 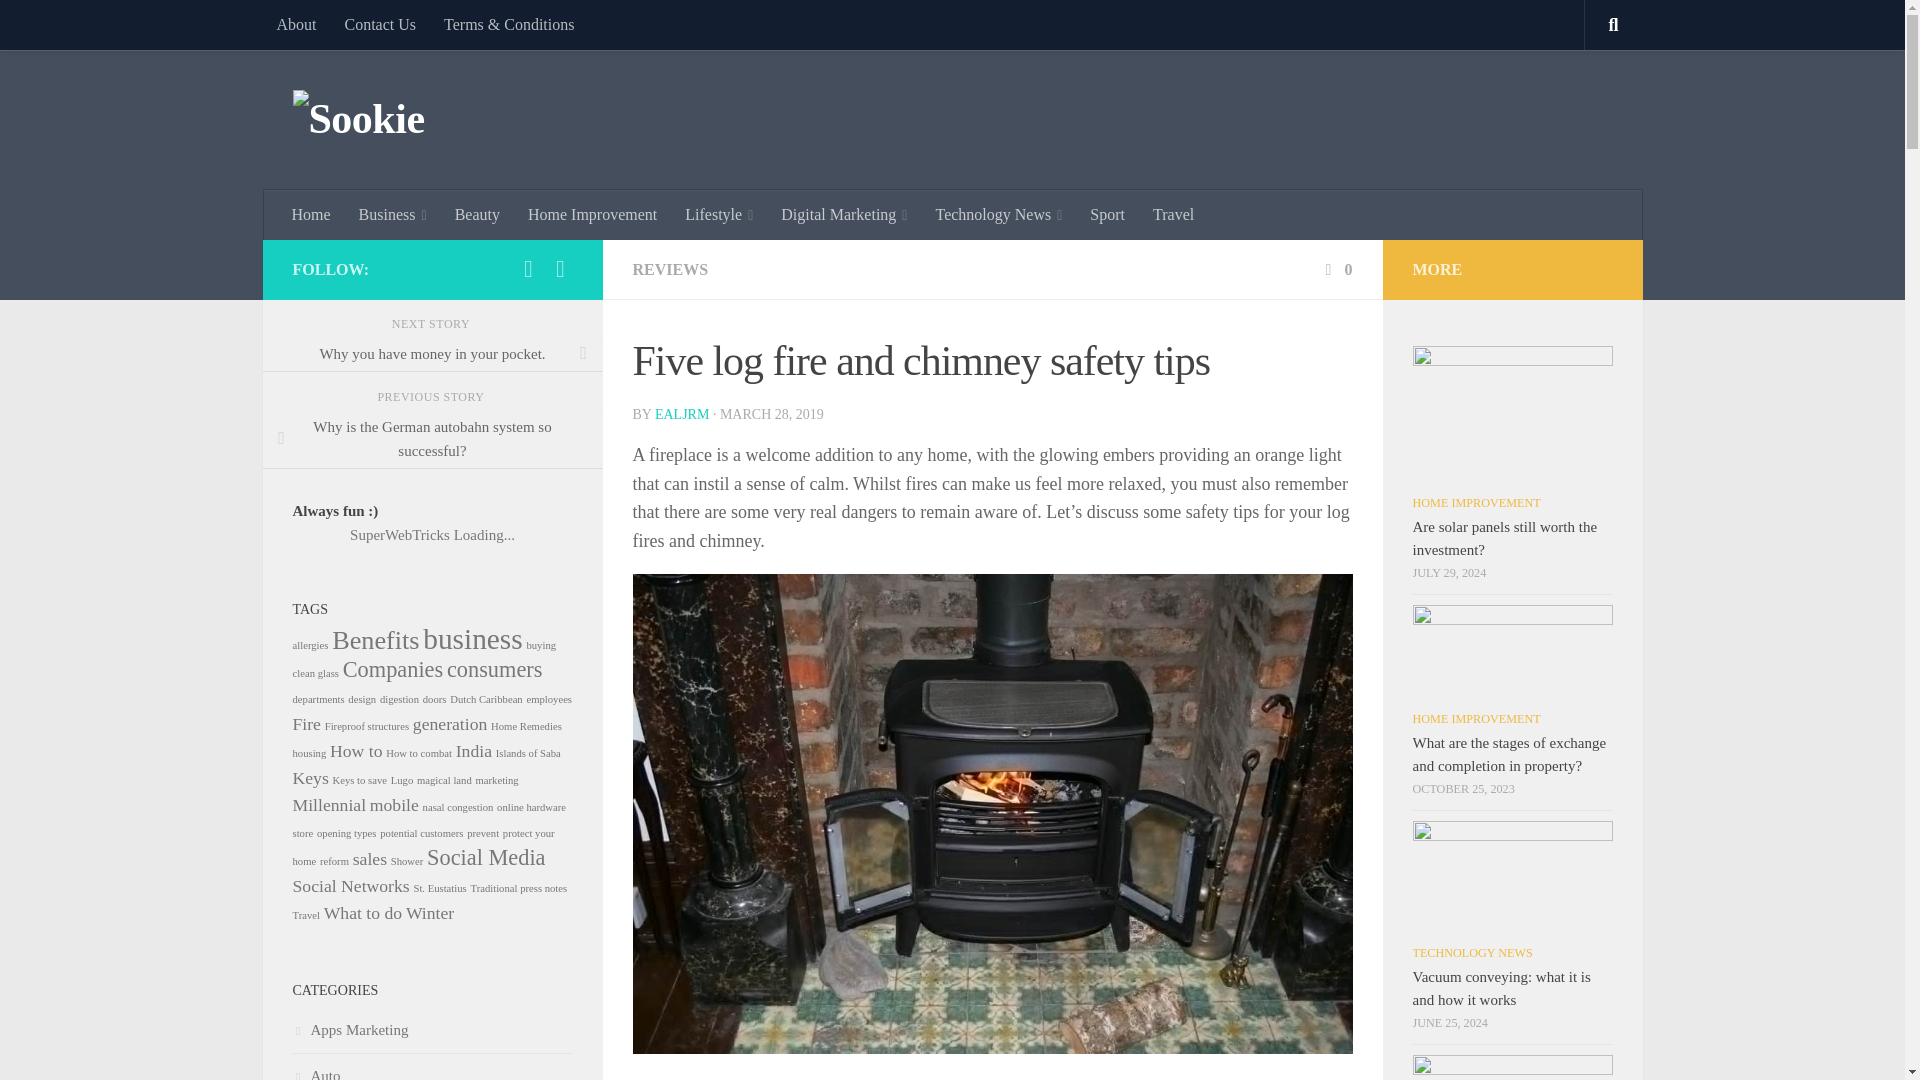 I want to click on Skip to content, so click(x=78, y=27).